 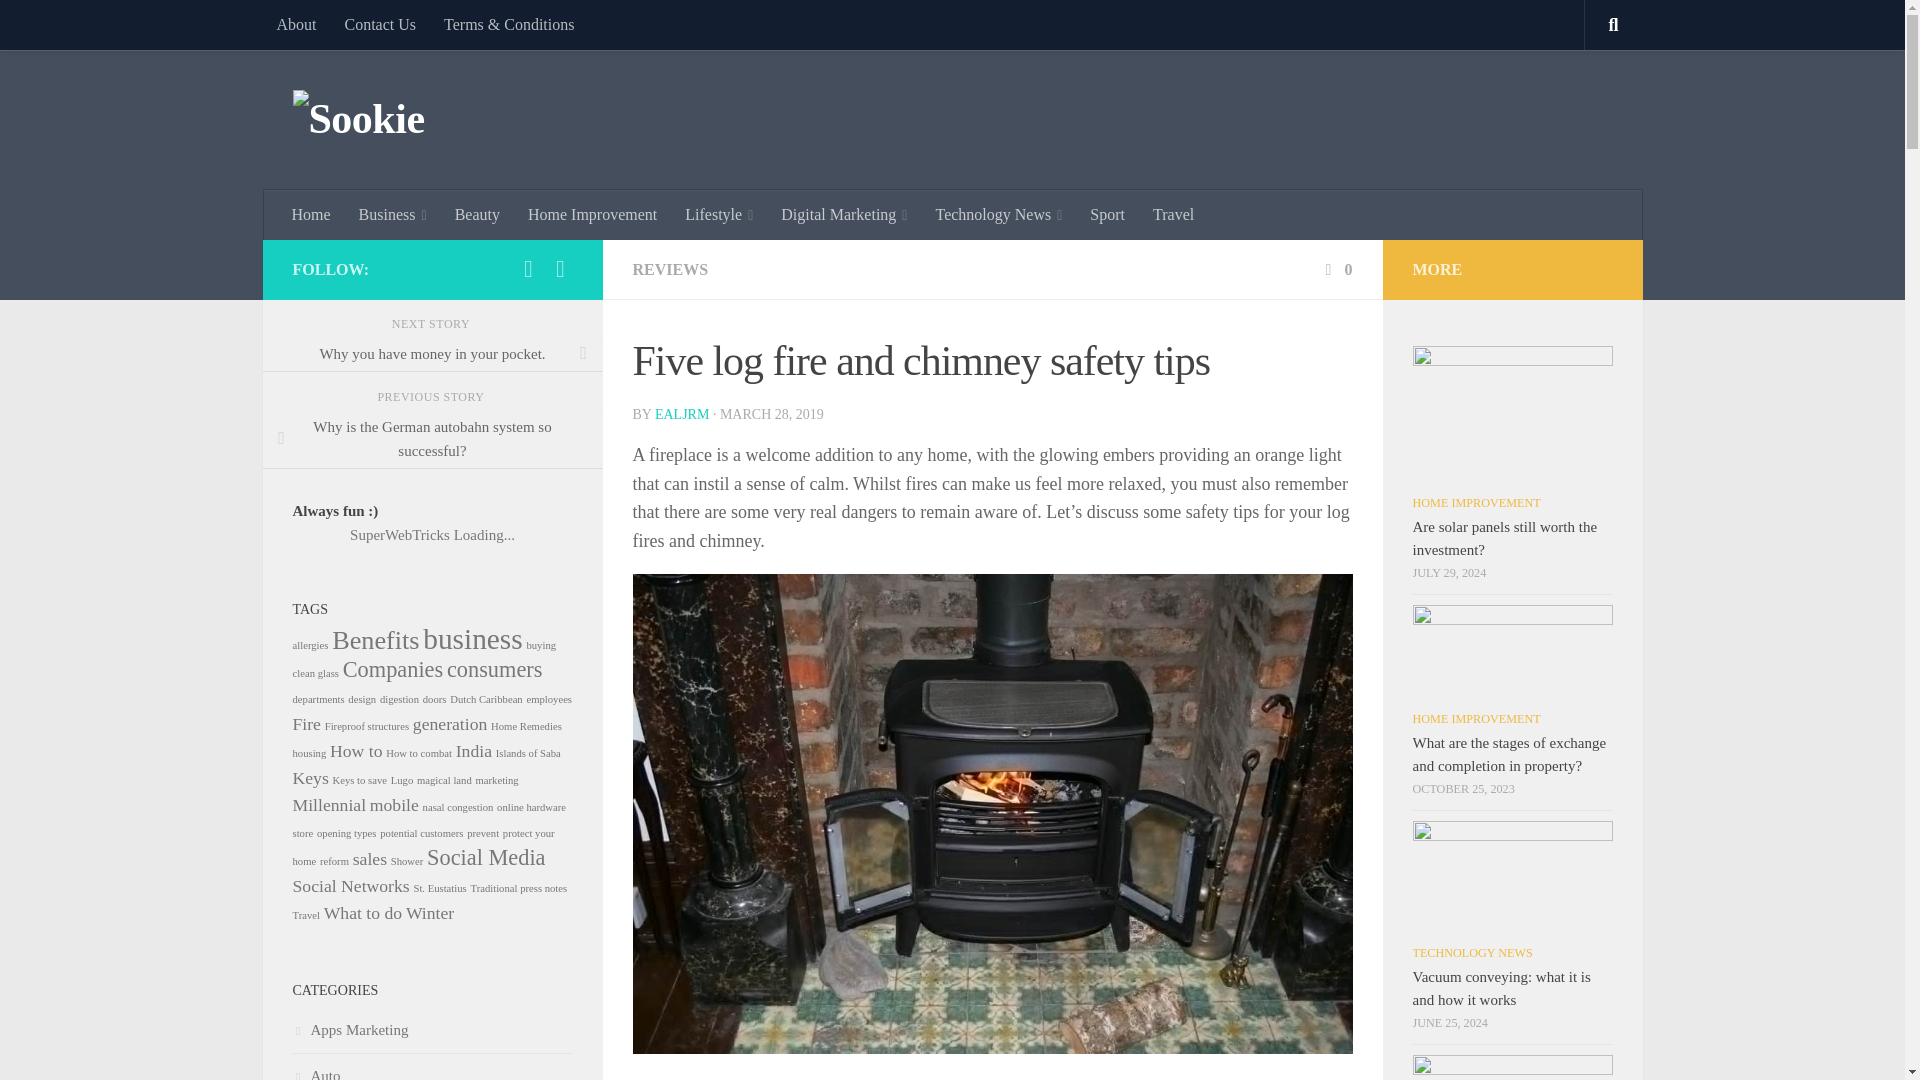 I want to click on Skip to content, so click(x=78, y=27).